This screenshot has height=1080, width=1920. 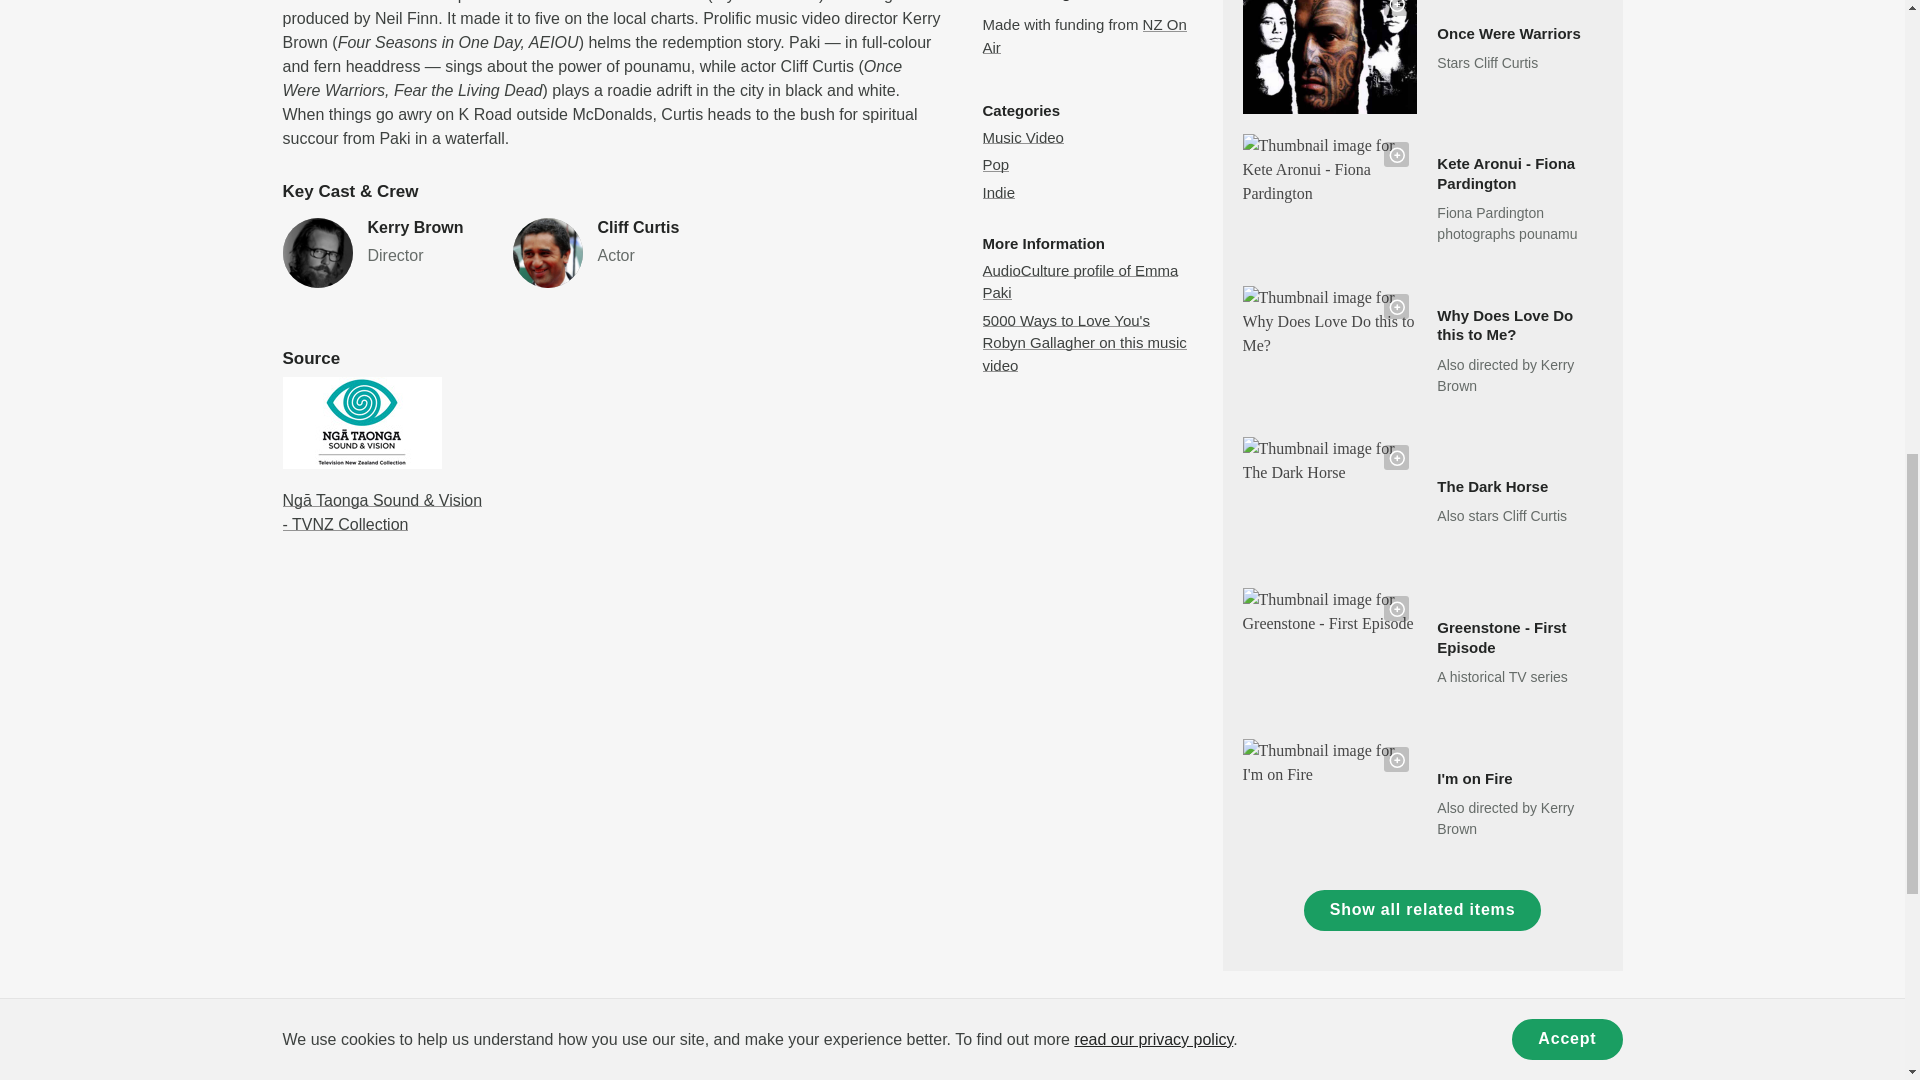 What do you see at coordinates (1080, 282) in the screenshot?
I see `AudioCulture profile of Emma Paki` at bounding box center [1080, 282].